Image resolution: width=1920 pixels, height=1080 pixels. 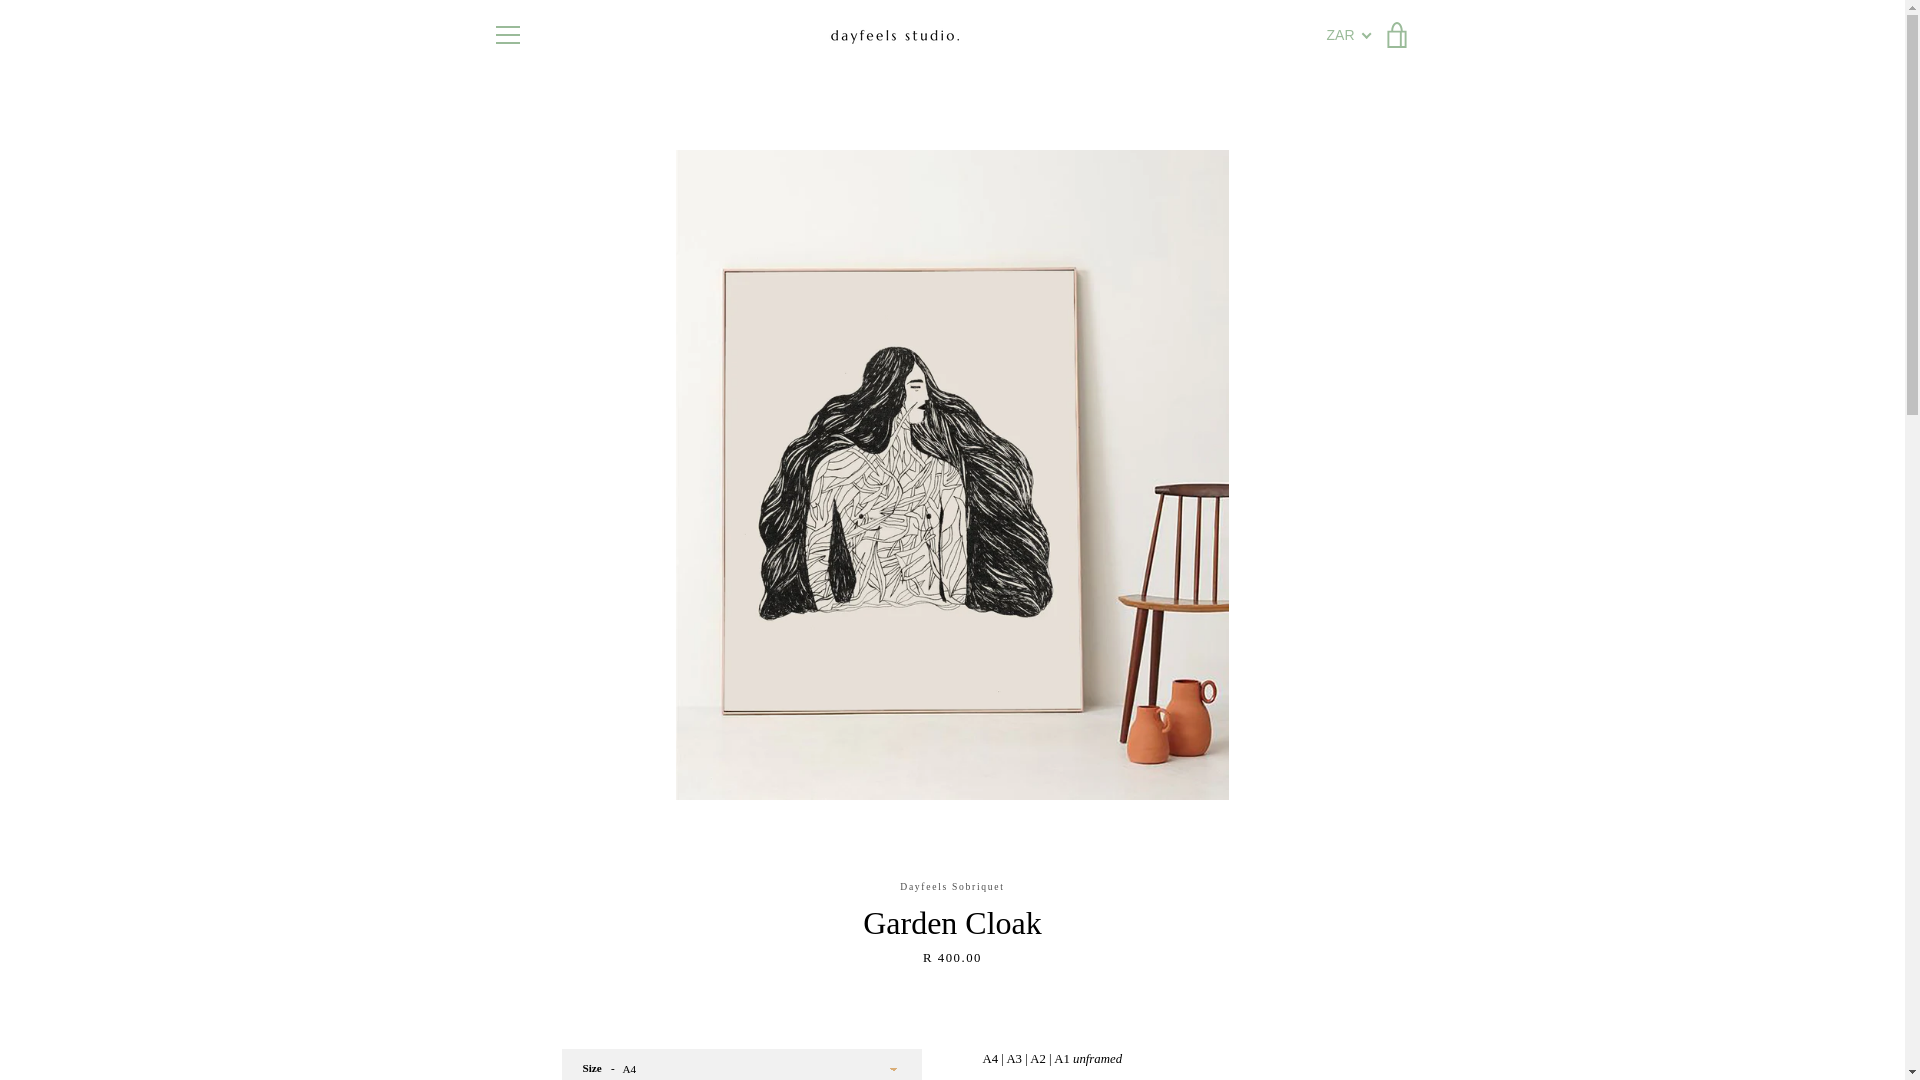 I want to click on Dayfeels on Pinterest, so click(x=558, y=1028).